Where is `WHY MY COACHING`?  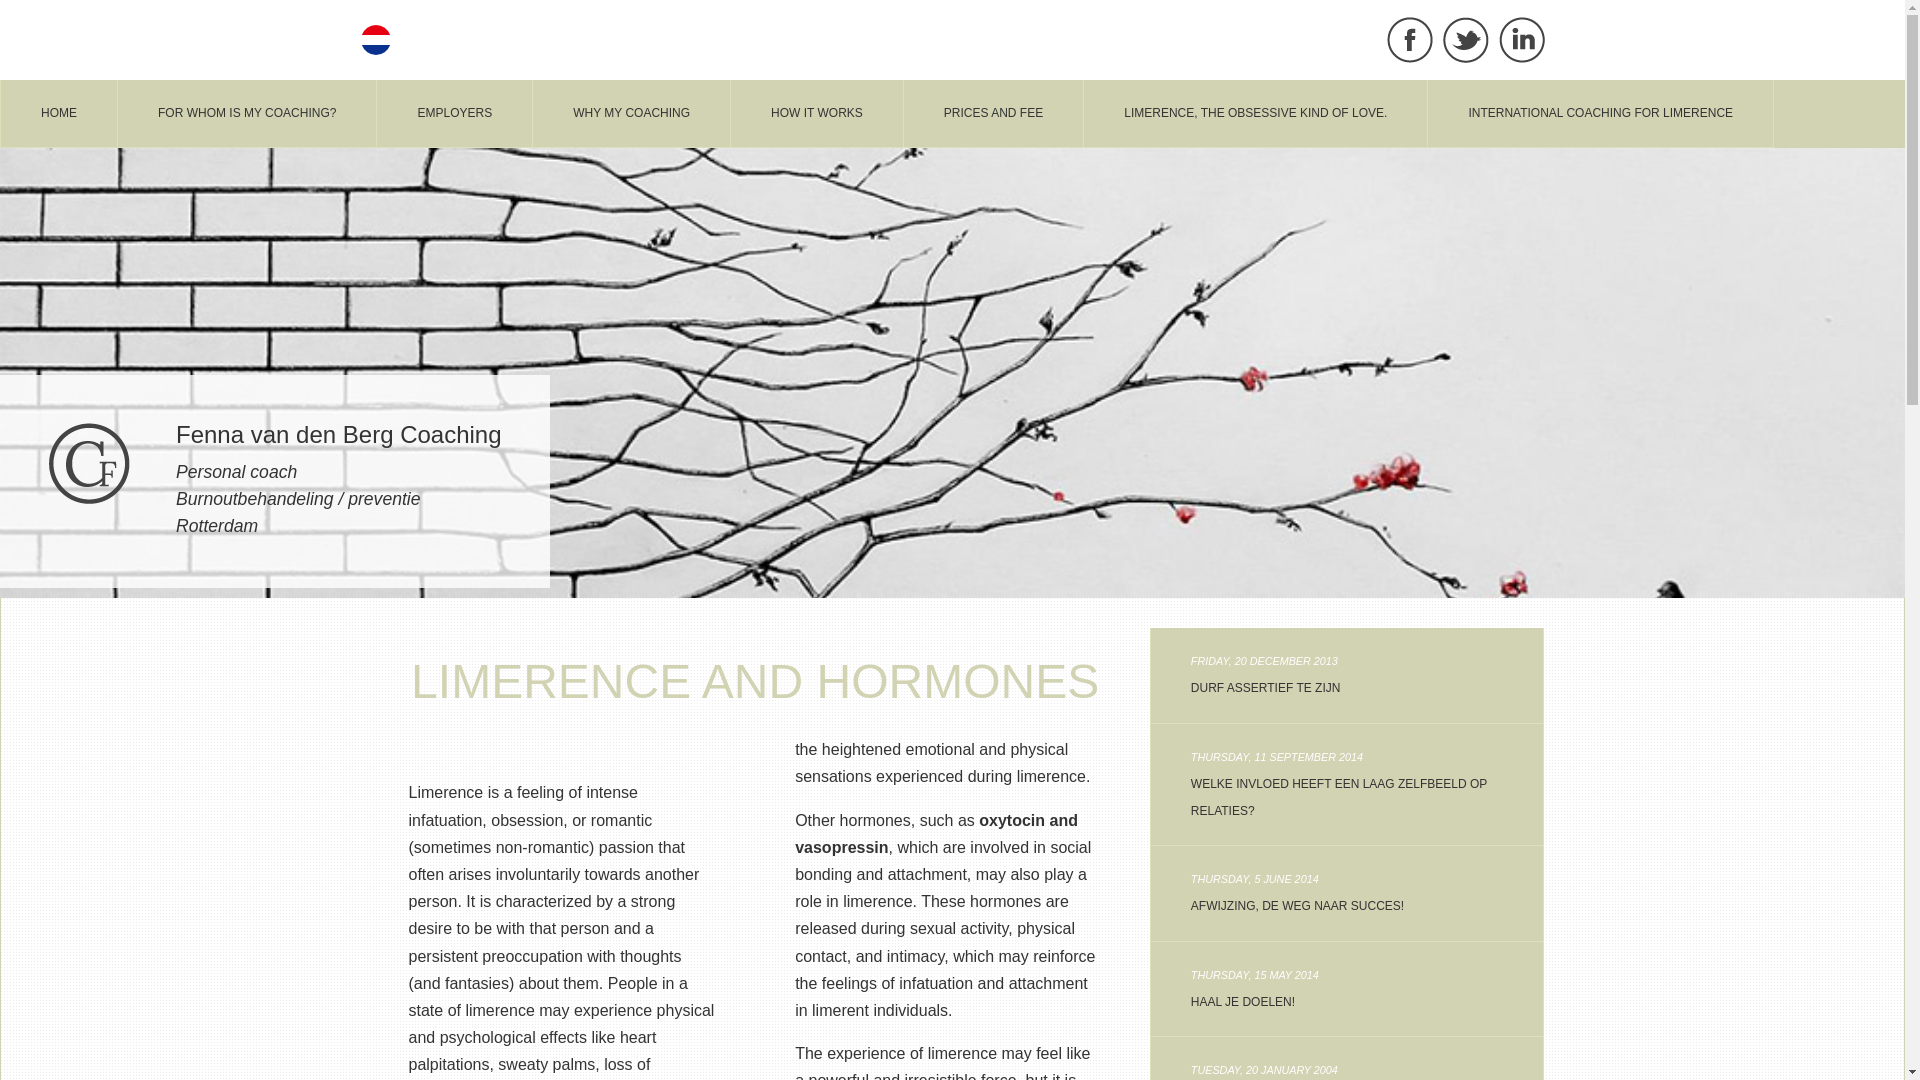 WHY MY COACHING is located at coordinates (246, 112).